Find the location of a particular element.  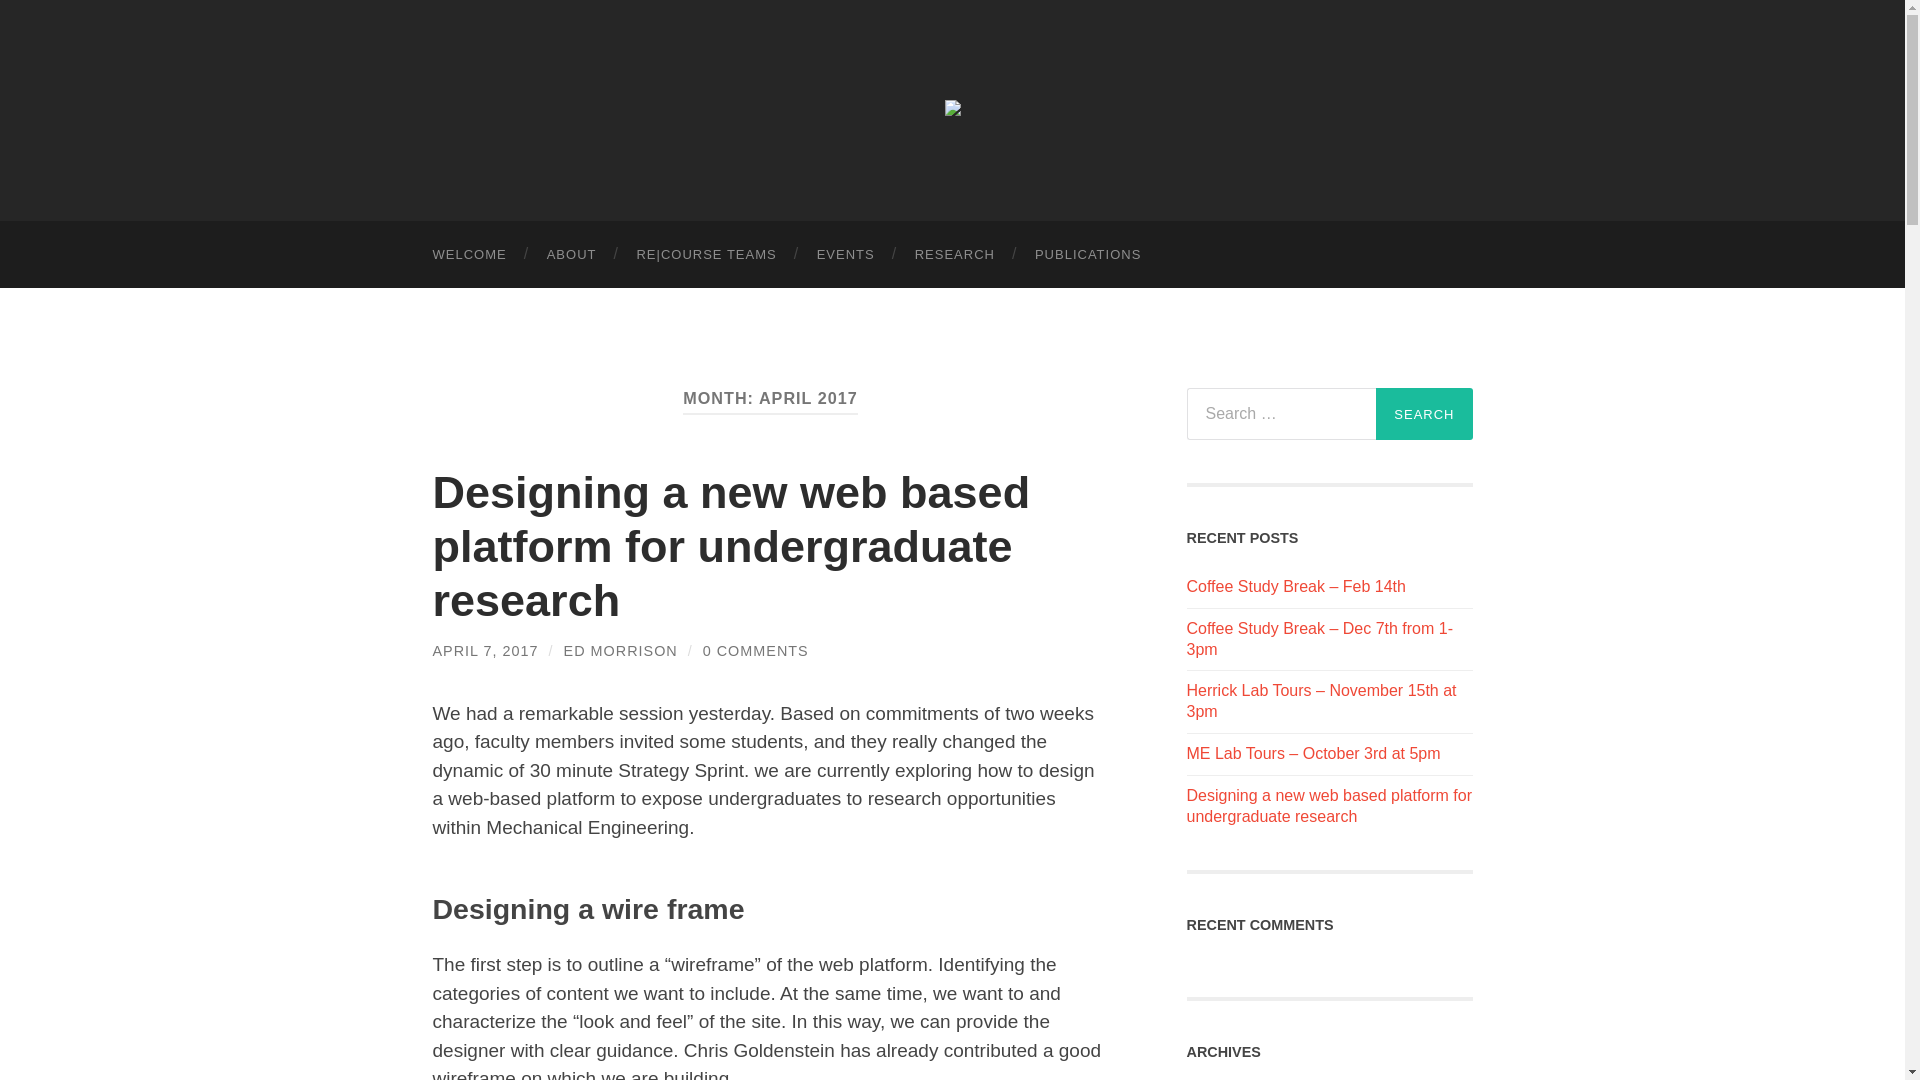

APRIL 7, 2017 is located at coordinates (484, 650).